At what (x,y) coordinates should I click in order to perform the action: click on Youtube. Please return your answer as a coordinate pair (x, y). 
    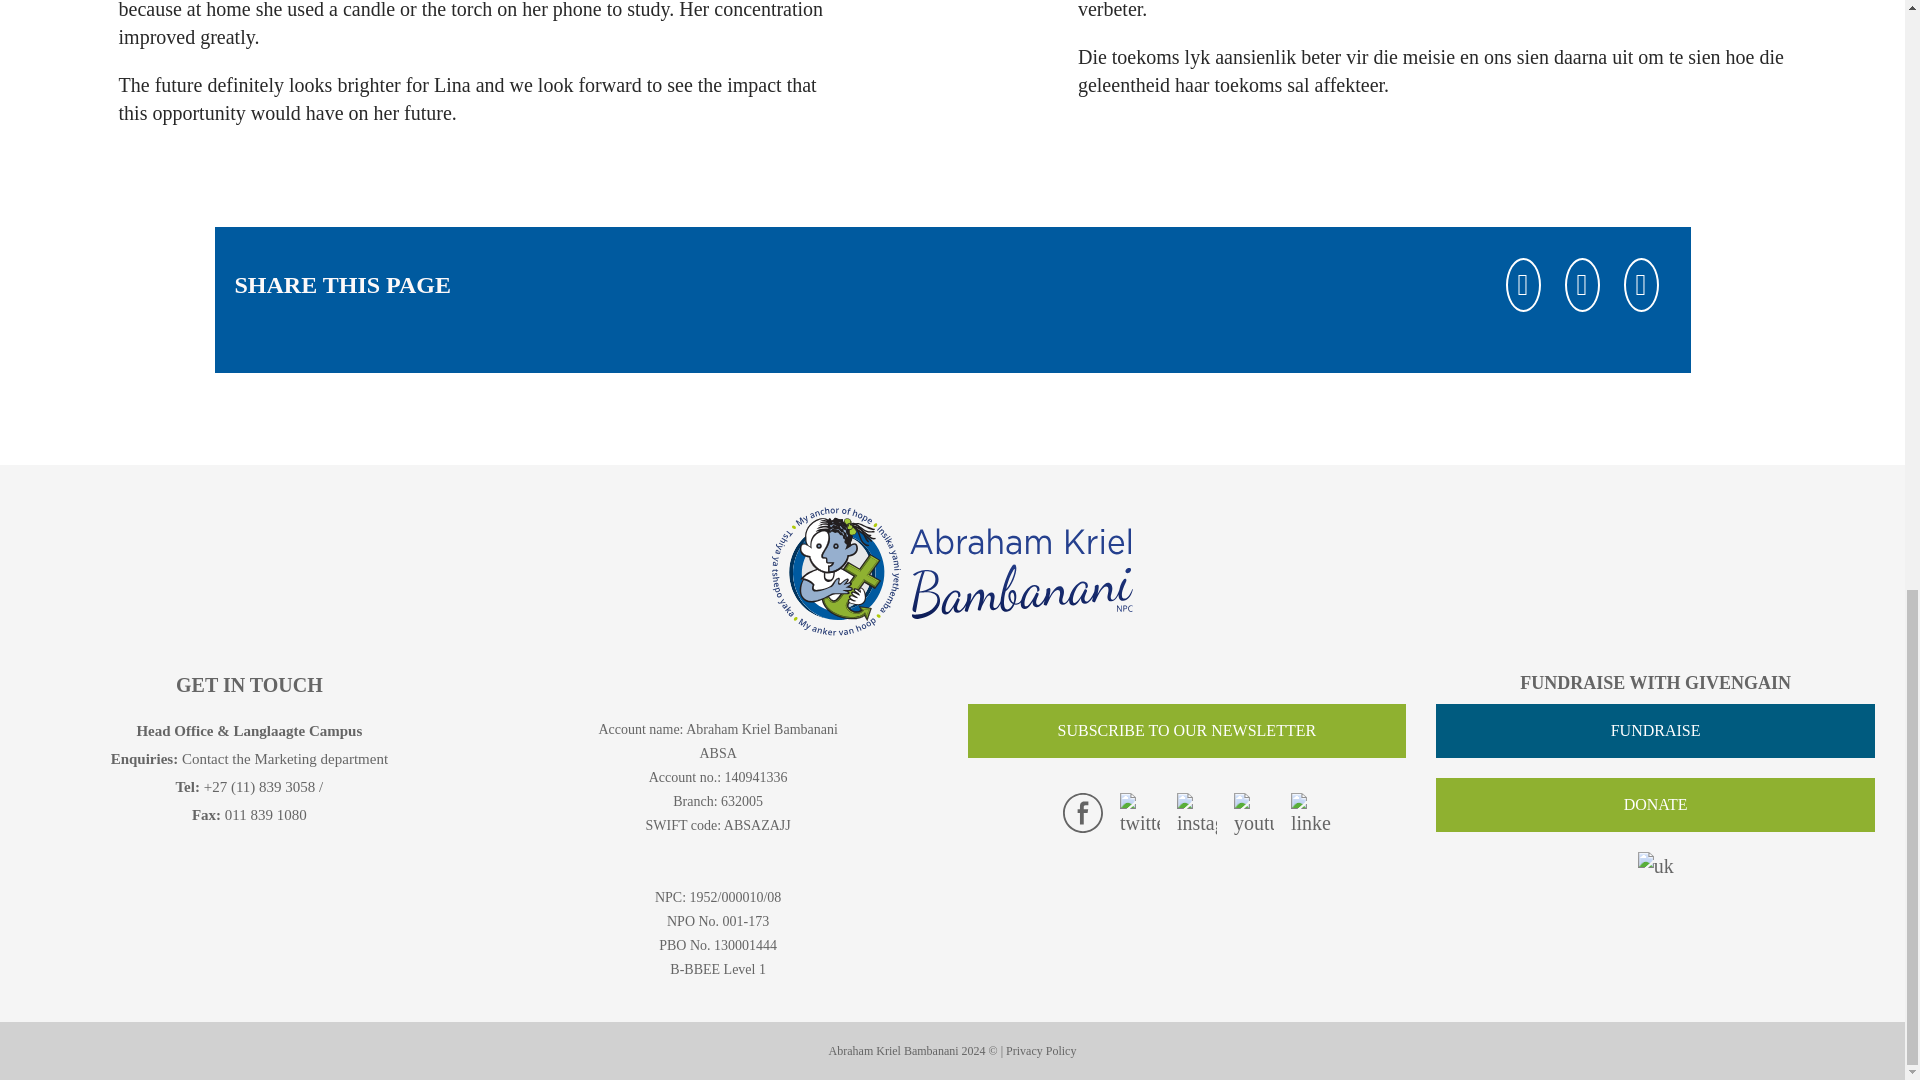
    Looking at the image, I should click on (1254, 814).